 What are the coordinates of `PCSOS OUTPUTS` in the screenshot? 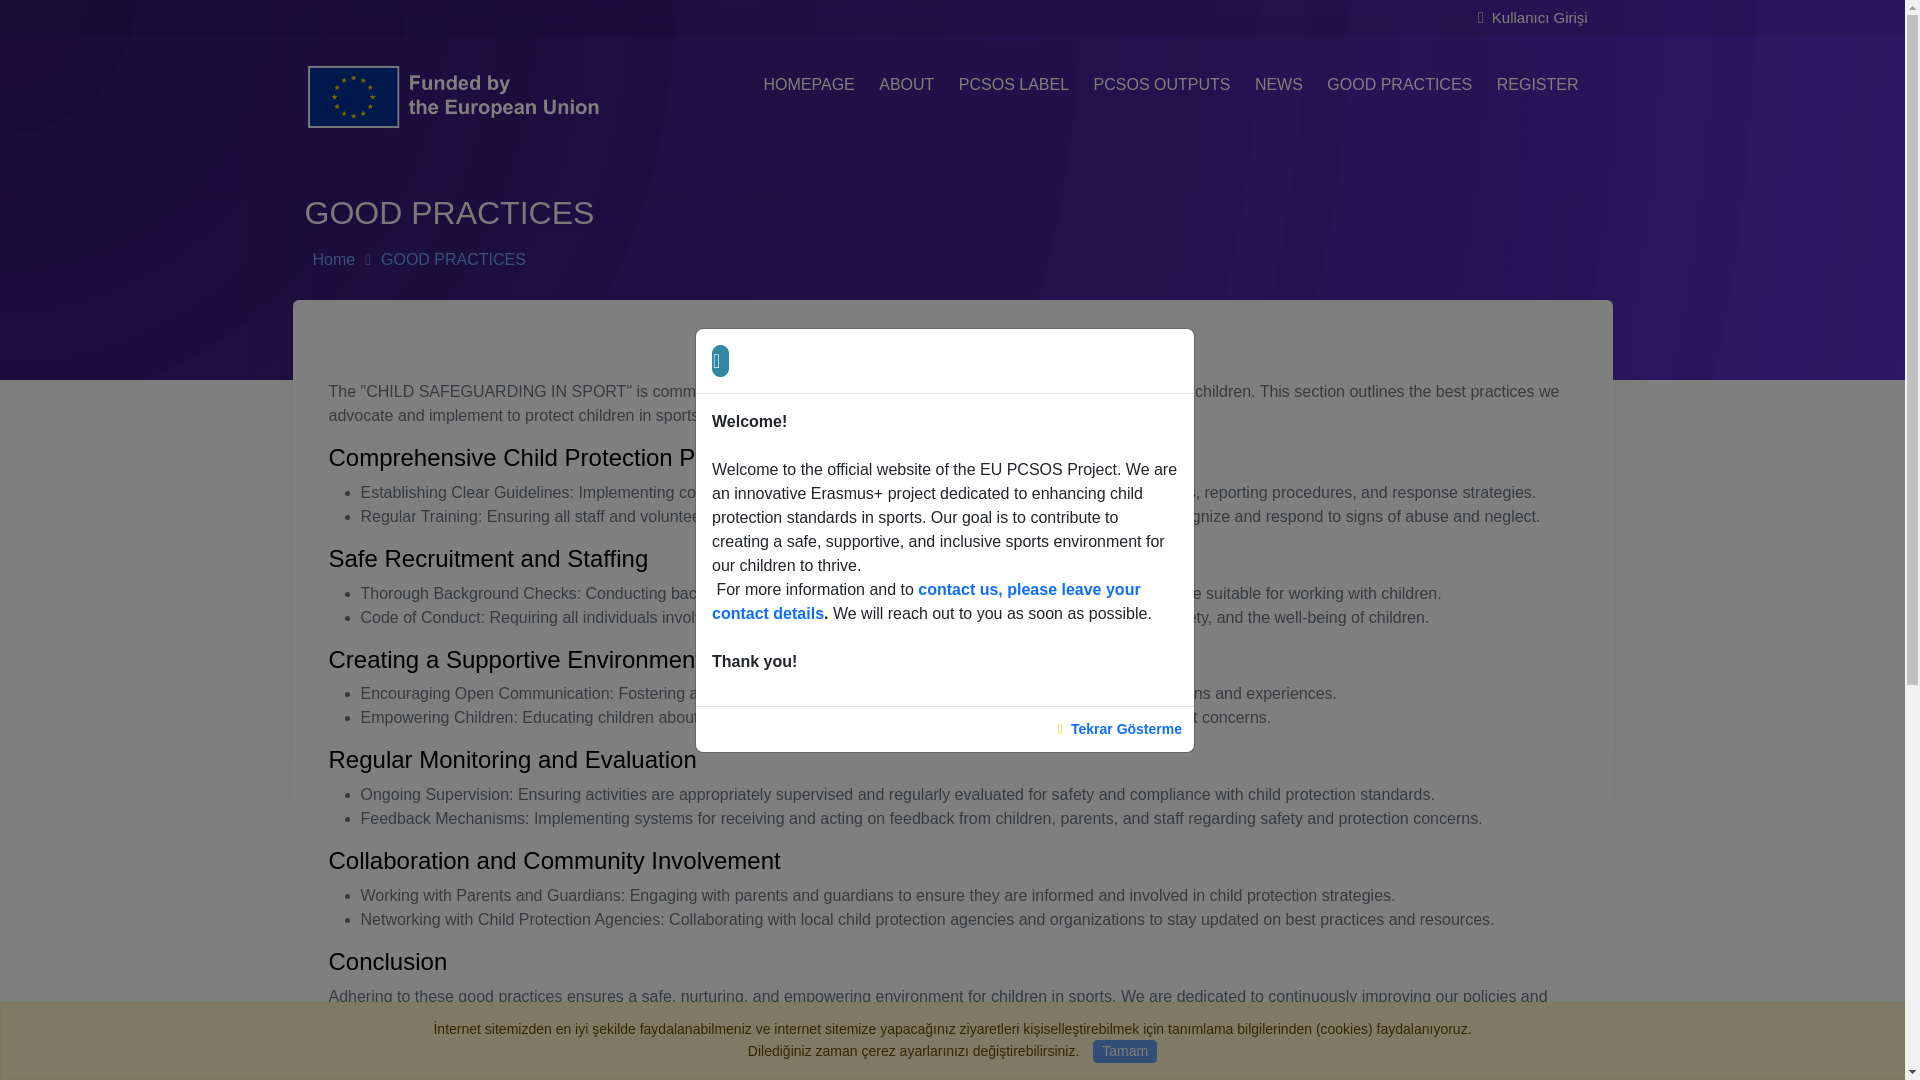 It's located at (1162, 84).